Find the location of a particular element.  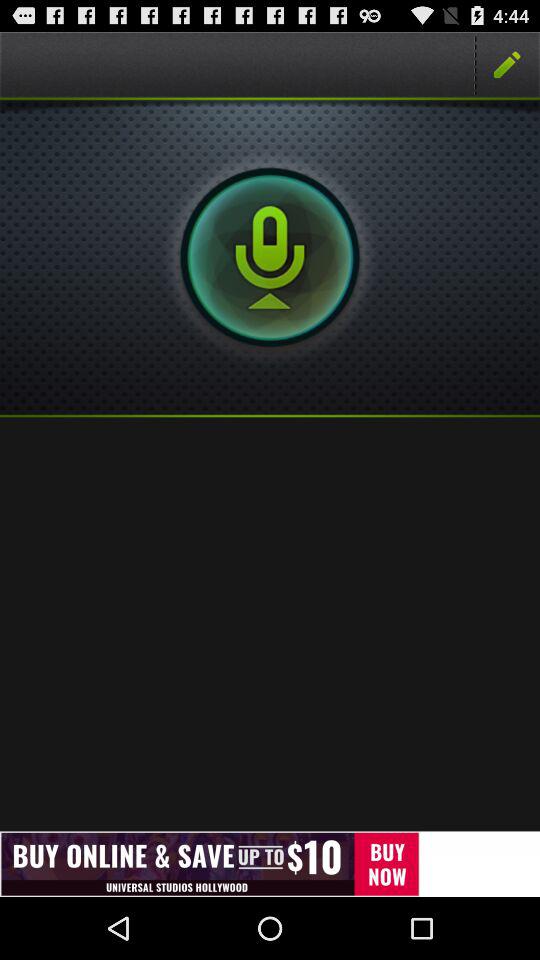

press the item at the top right corner is located at coordinates (507, 64).